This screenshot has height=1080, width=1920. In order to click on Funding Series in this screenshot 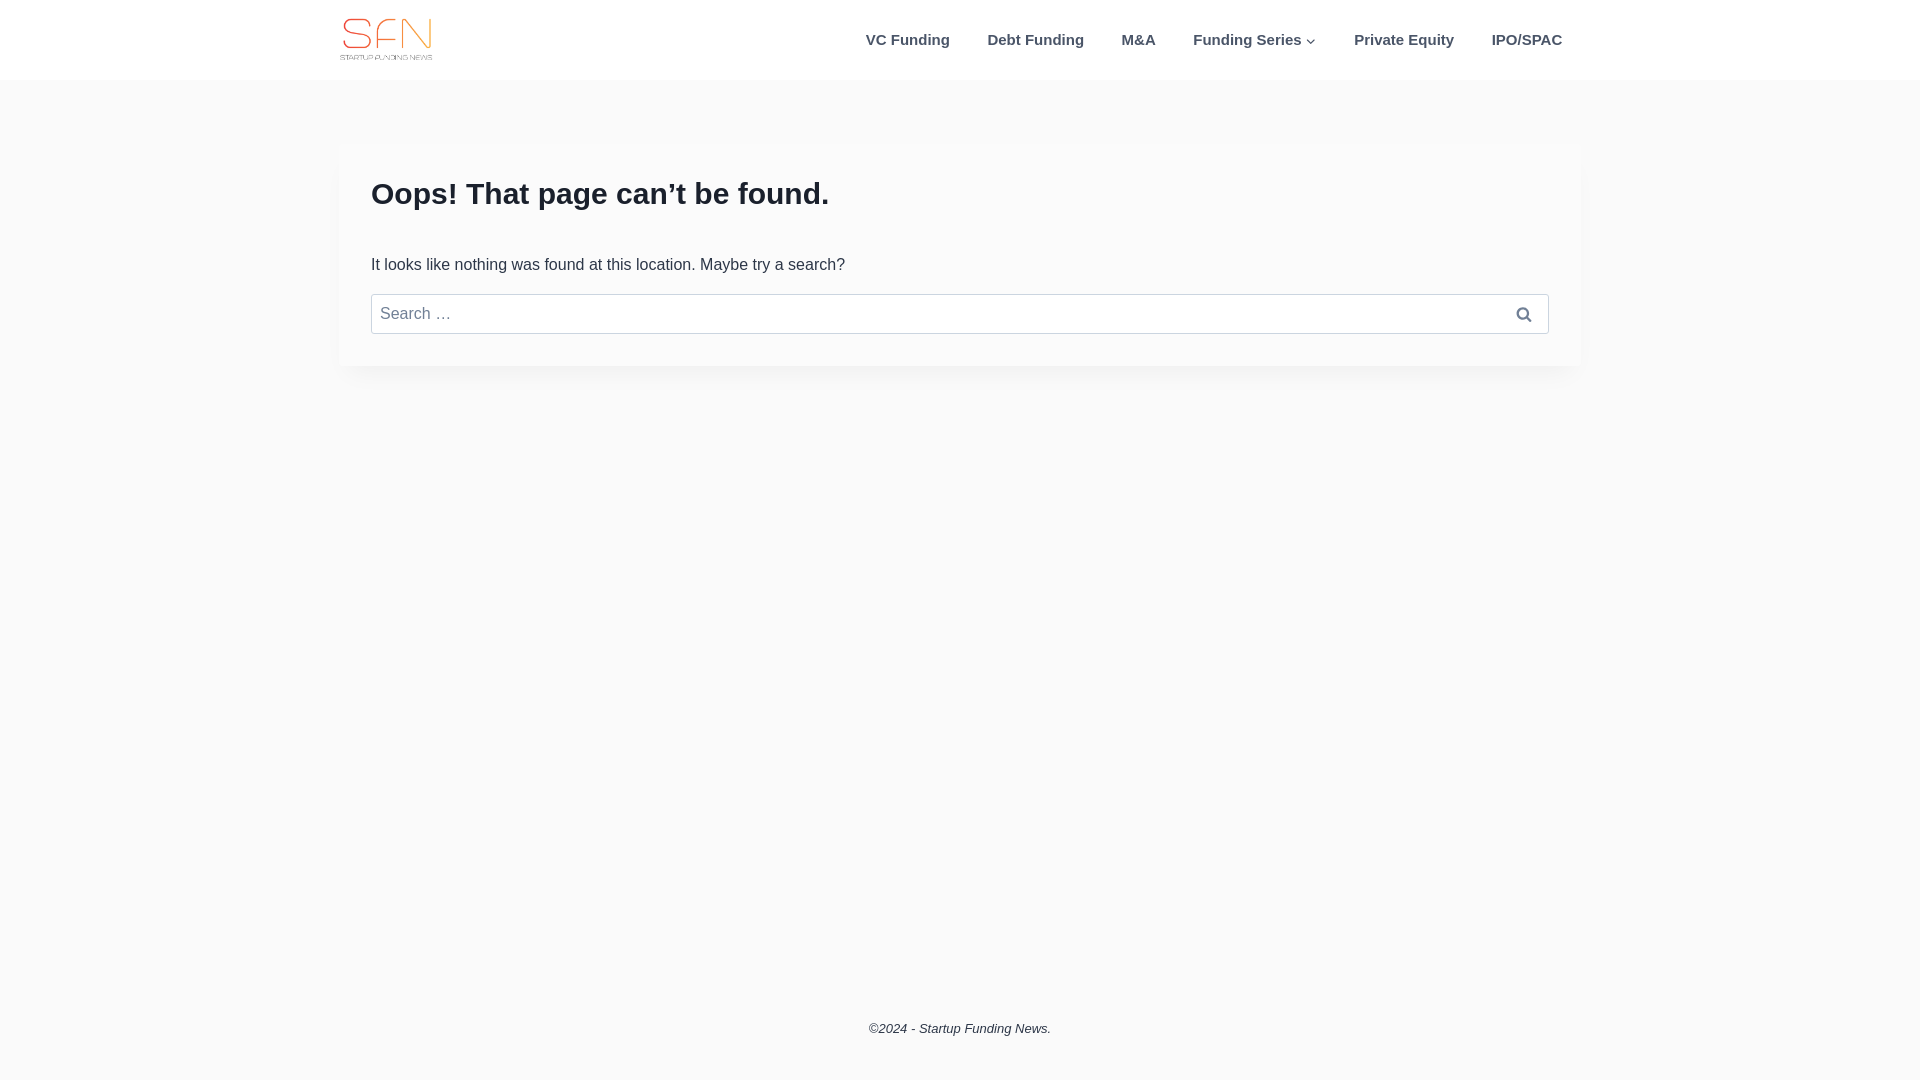, I will do `click(1256, 40)`.